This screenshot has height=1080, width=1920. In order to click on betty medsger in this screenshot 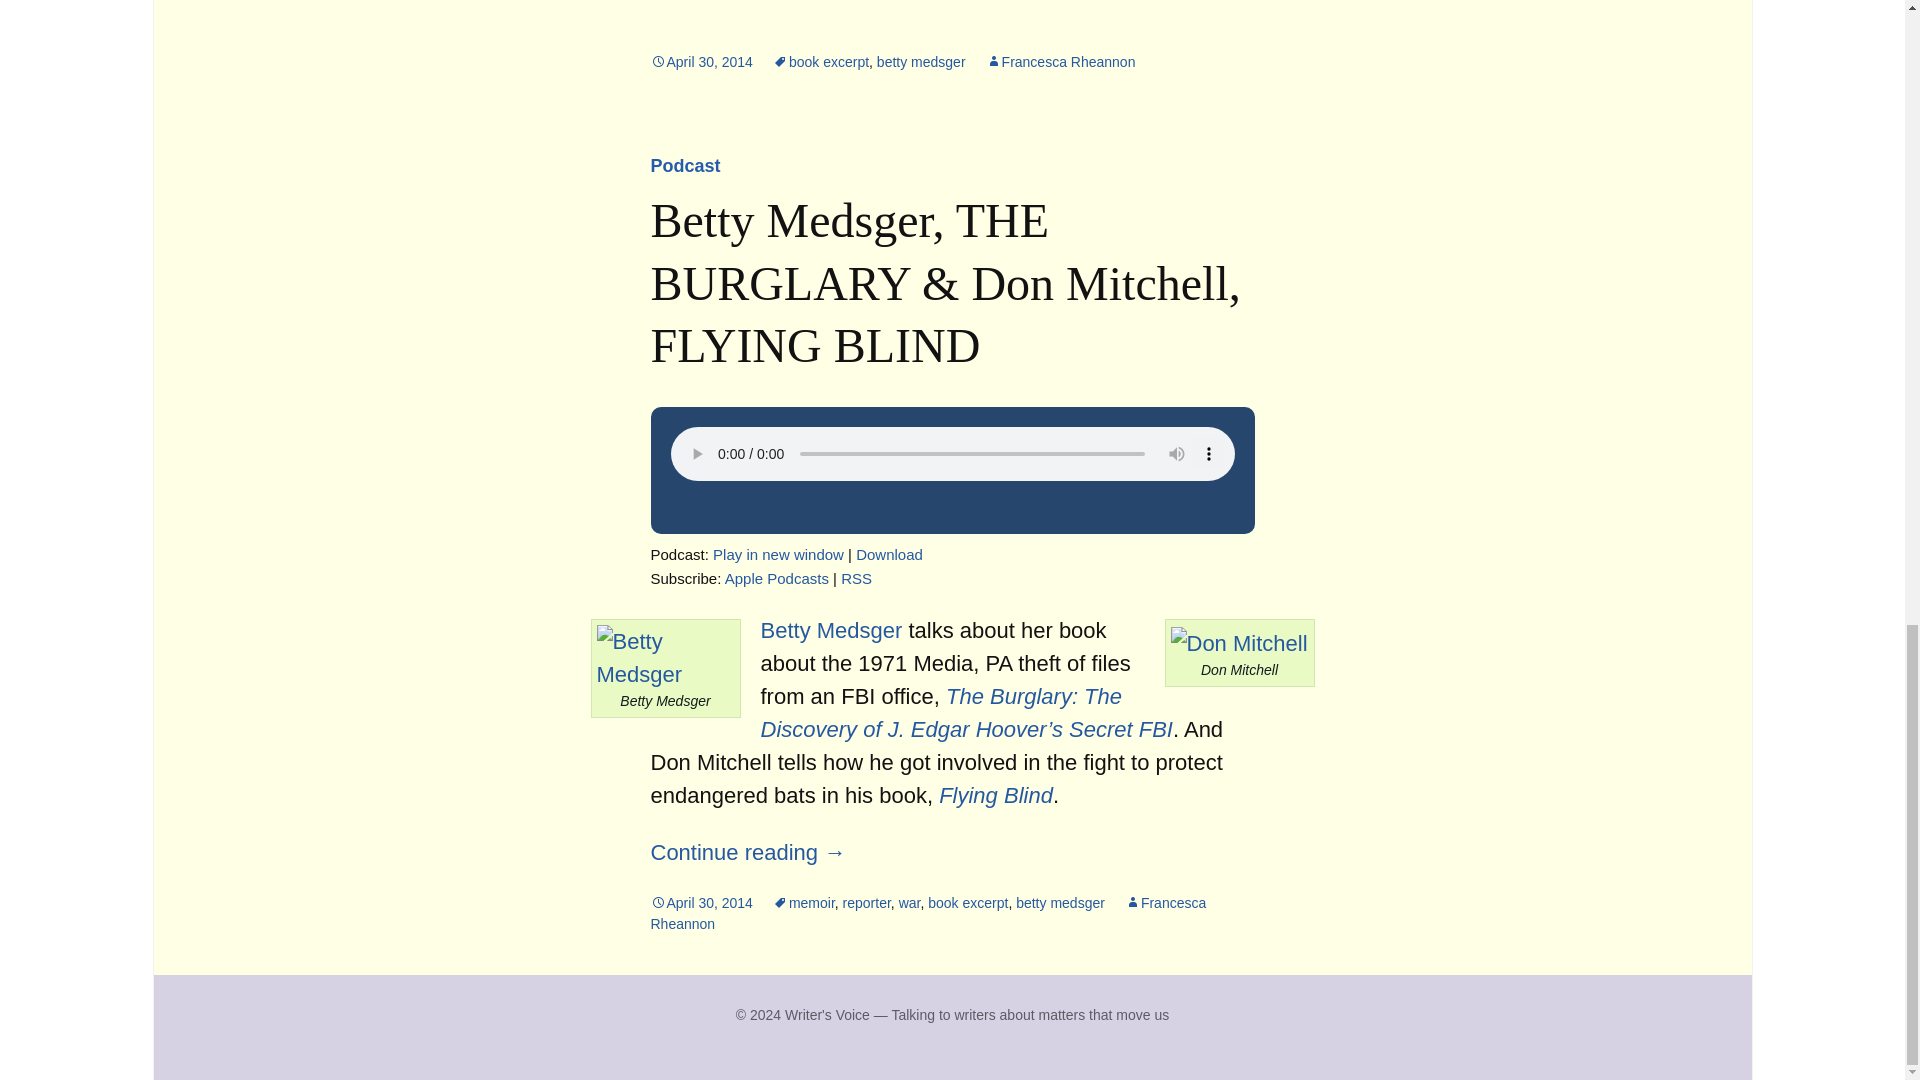, I will do `click(921, 62)`.